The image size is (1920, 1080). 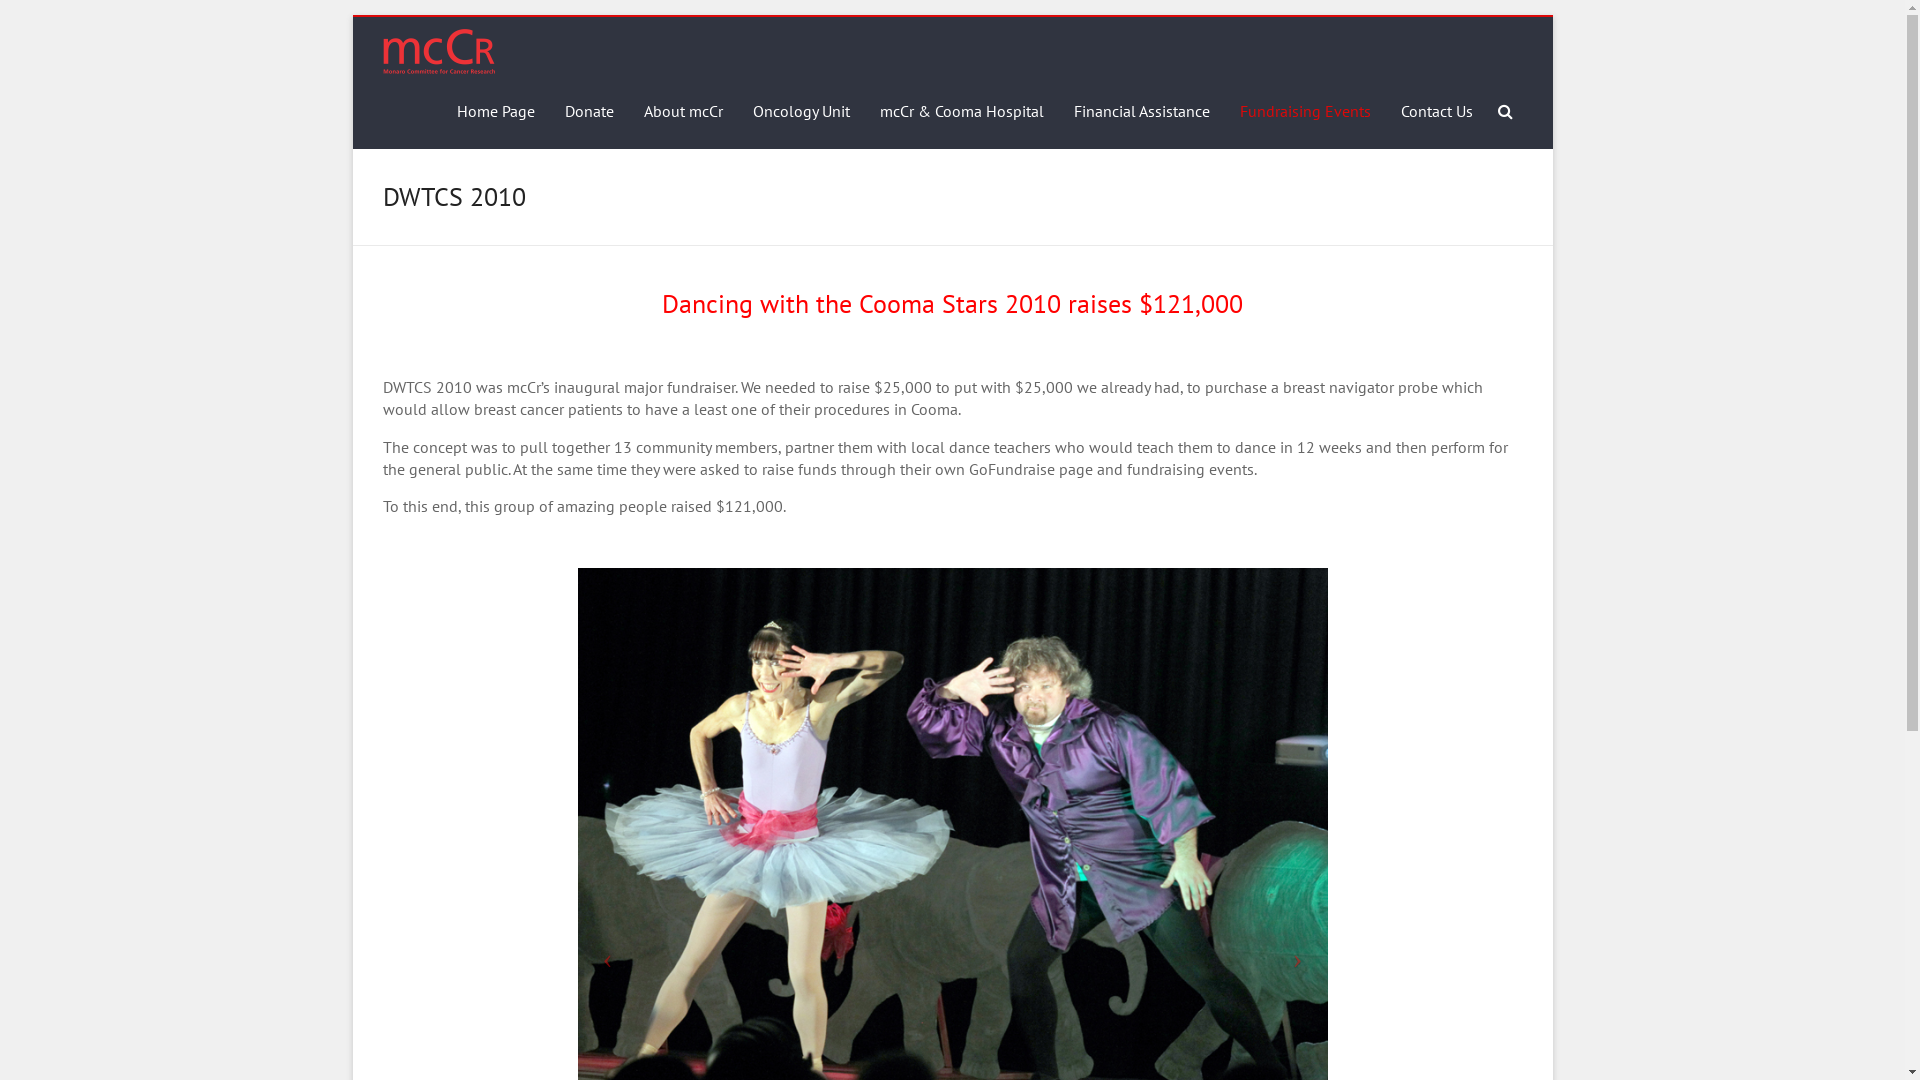 What do you see at coordinates (1436, 112) in the screenshot?
I see `Contact Us` at bounding box center [1436, 112].